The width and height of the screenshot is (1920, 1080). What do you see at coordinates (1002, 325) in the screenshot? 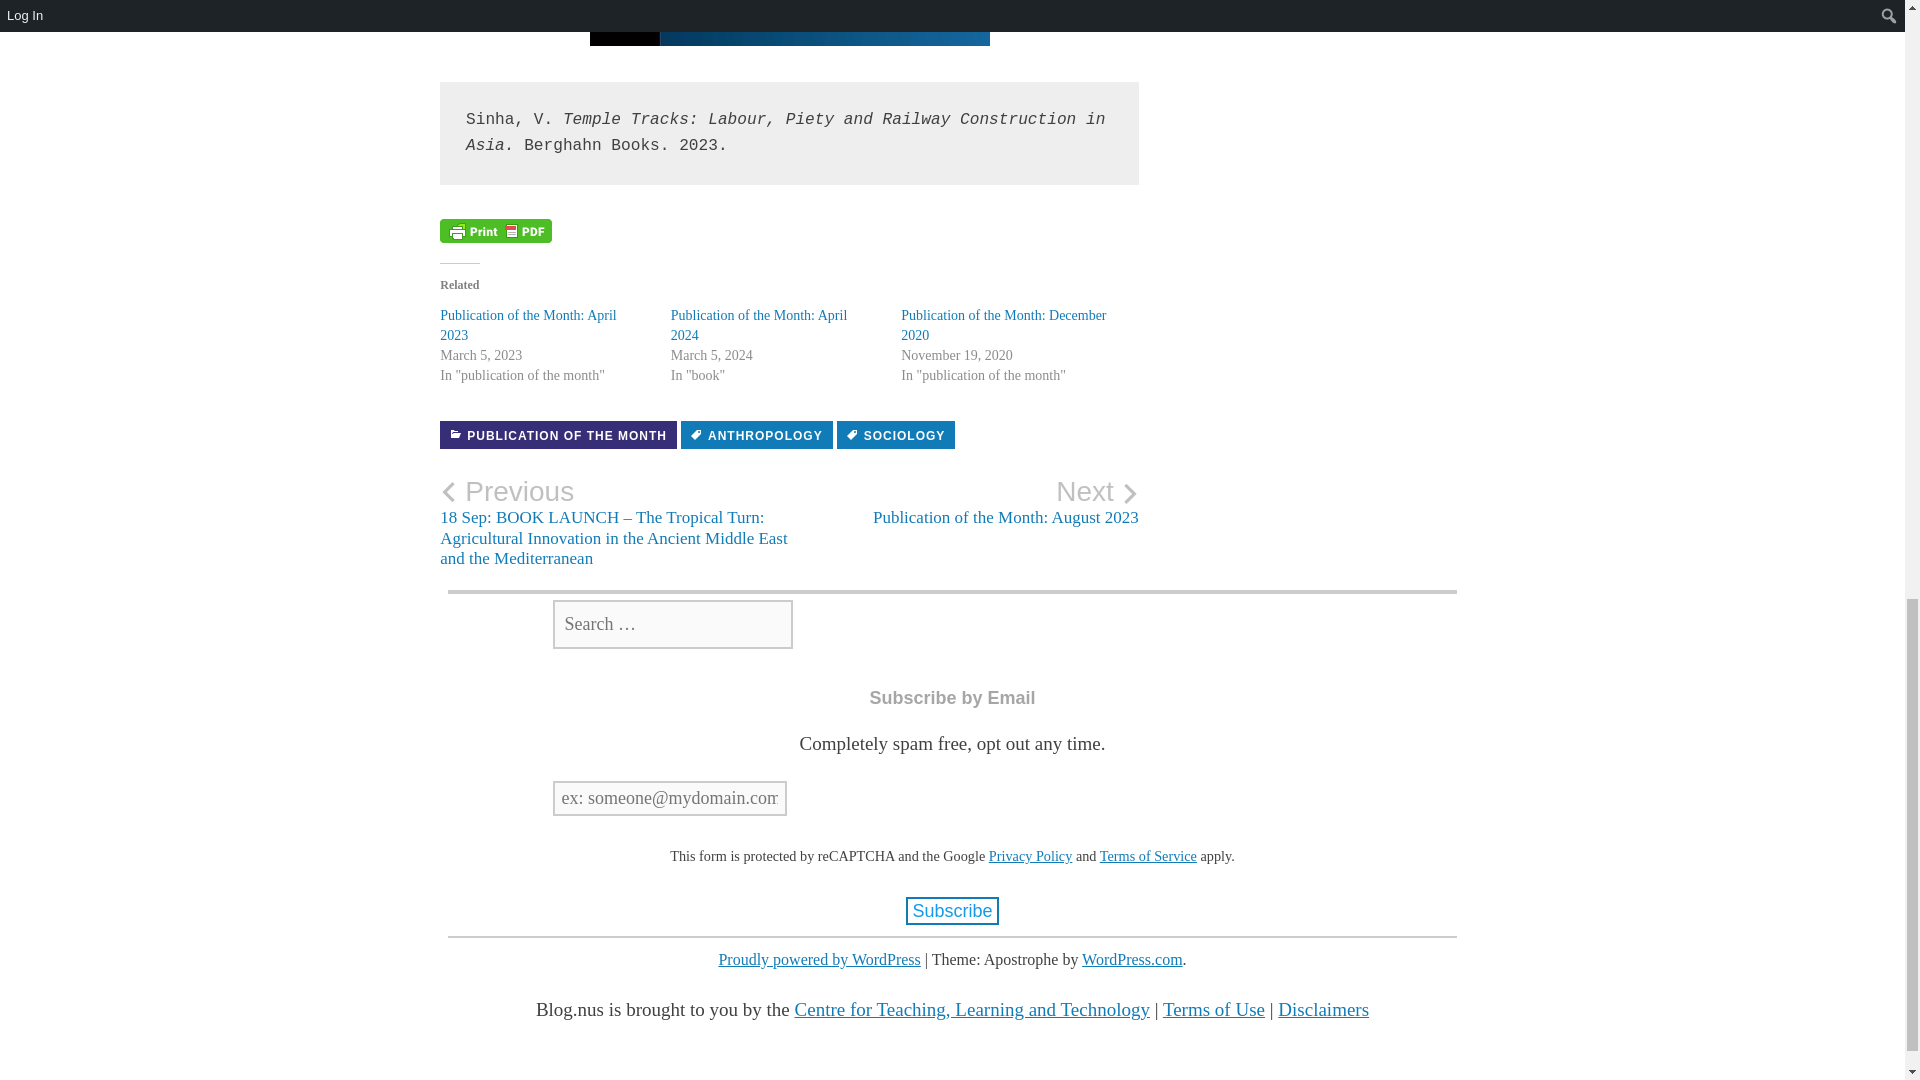
I see `Publication of the Month: April 2023` at bounding box center [1002, 325].